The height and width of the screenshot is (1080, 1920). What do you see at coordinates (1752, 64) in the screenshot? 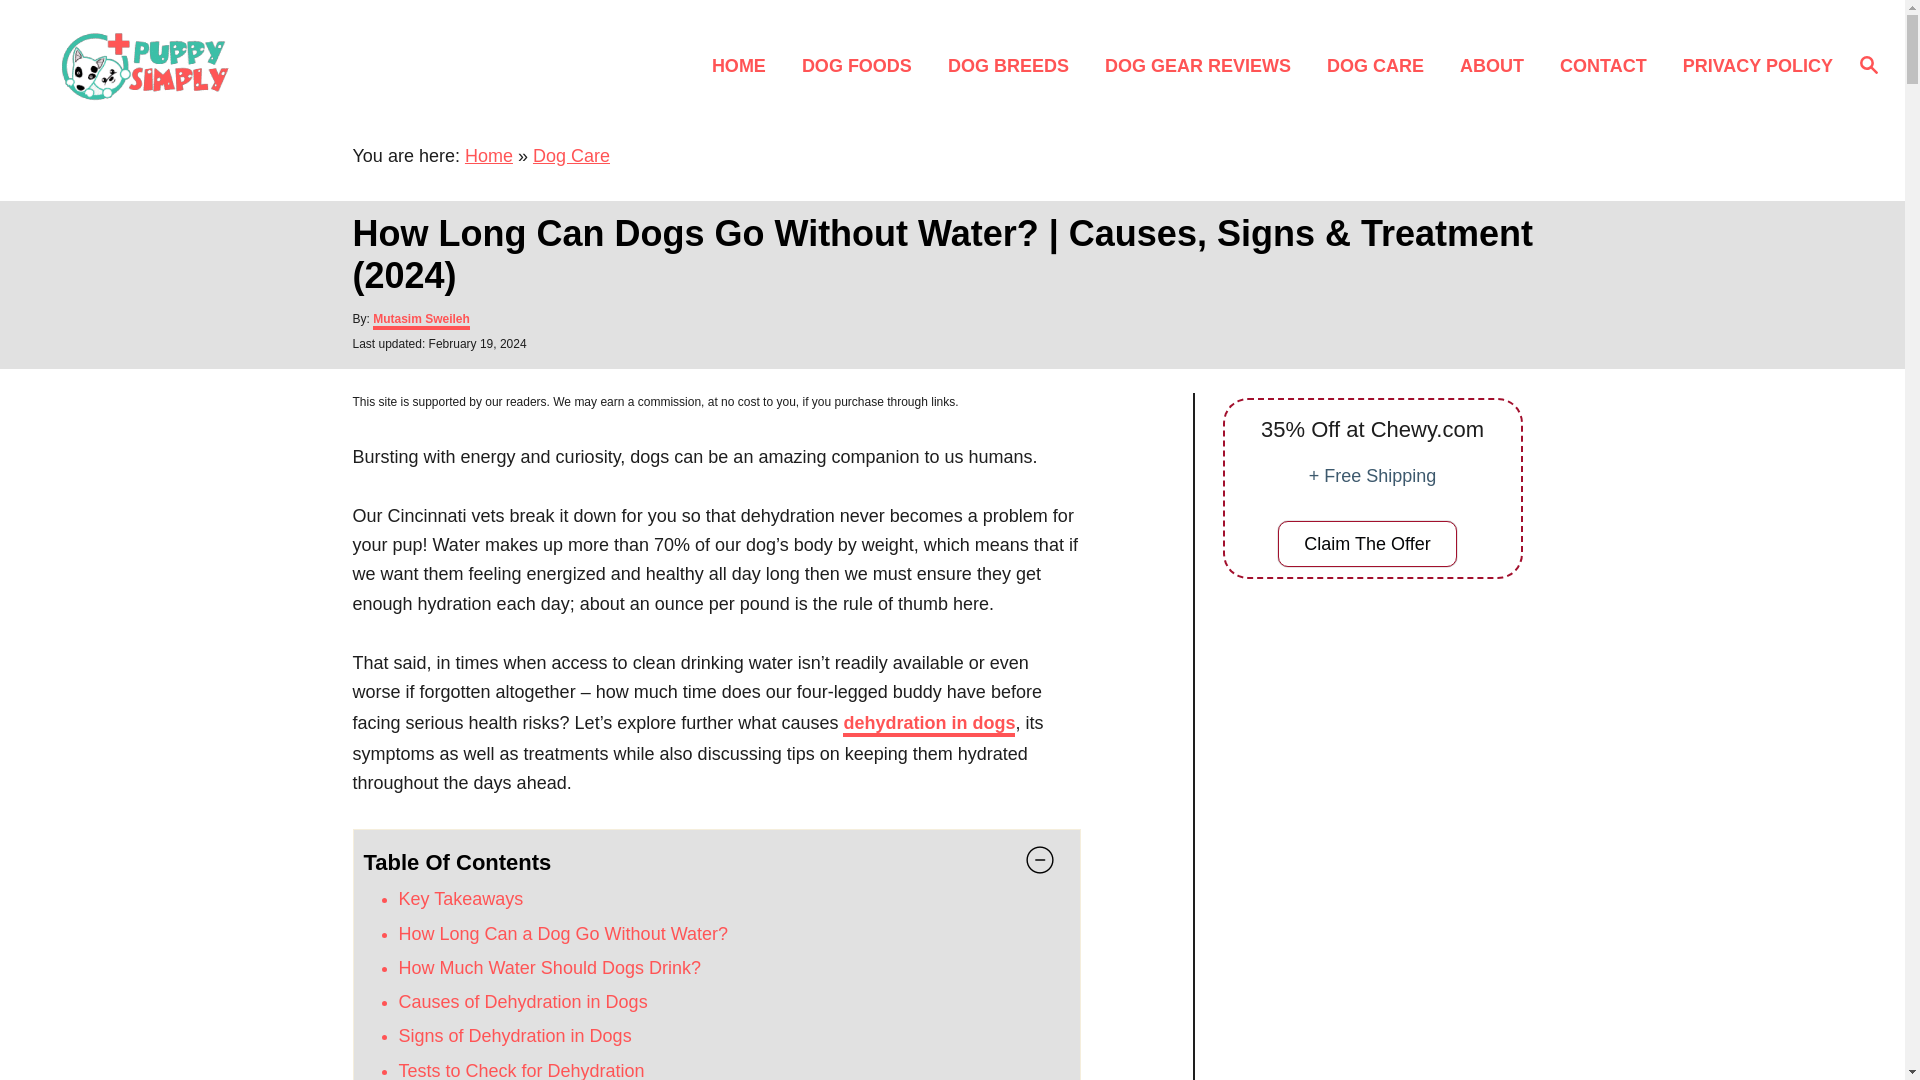
I see `PRIVACY POLICY` at bounding box center [1752, 64].